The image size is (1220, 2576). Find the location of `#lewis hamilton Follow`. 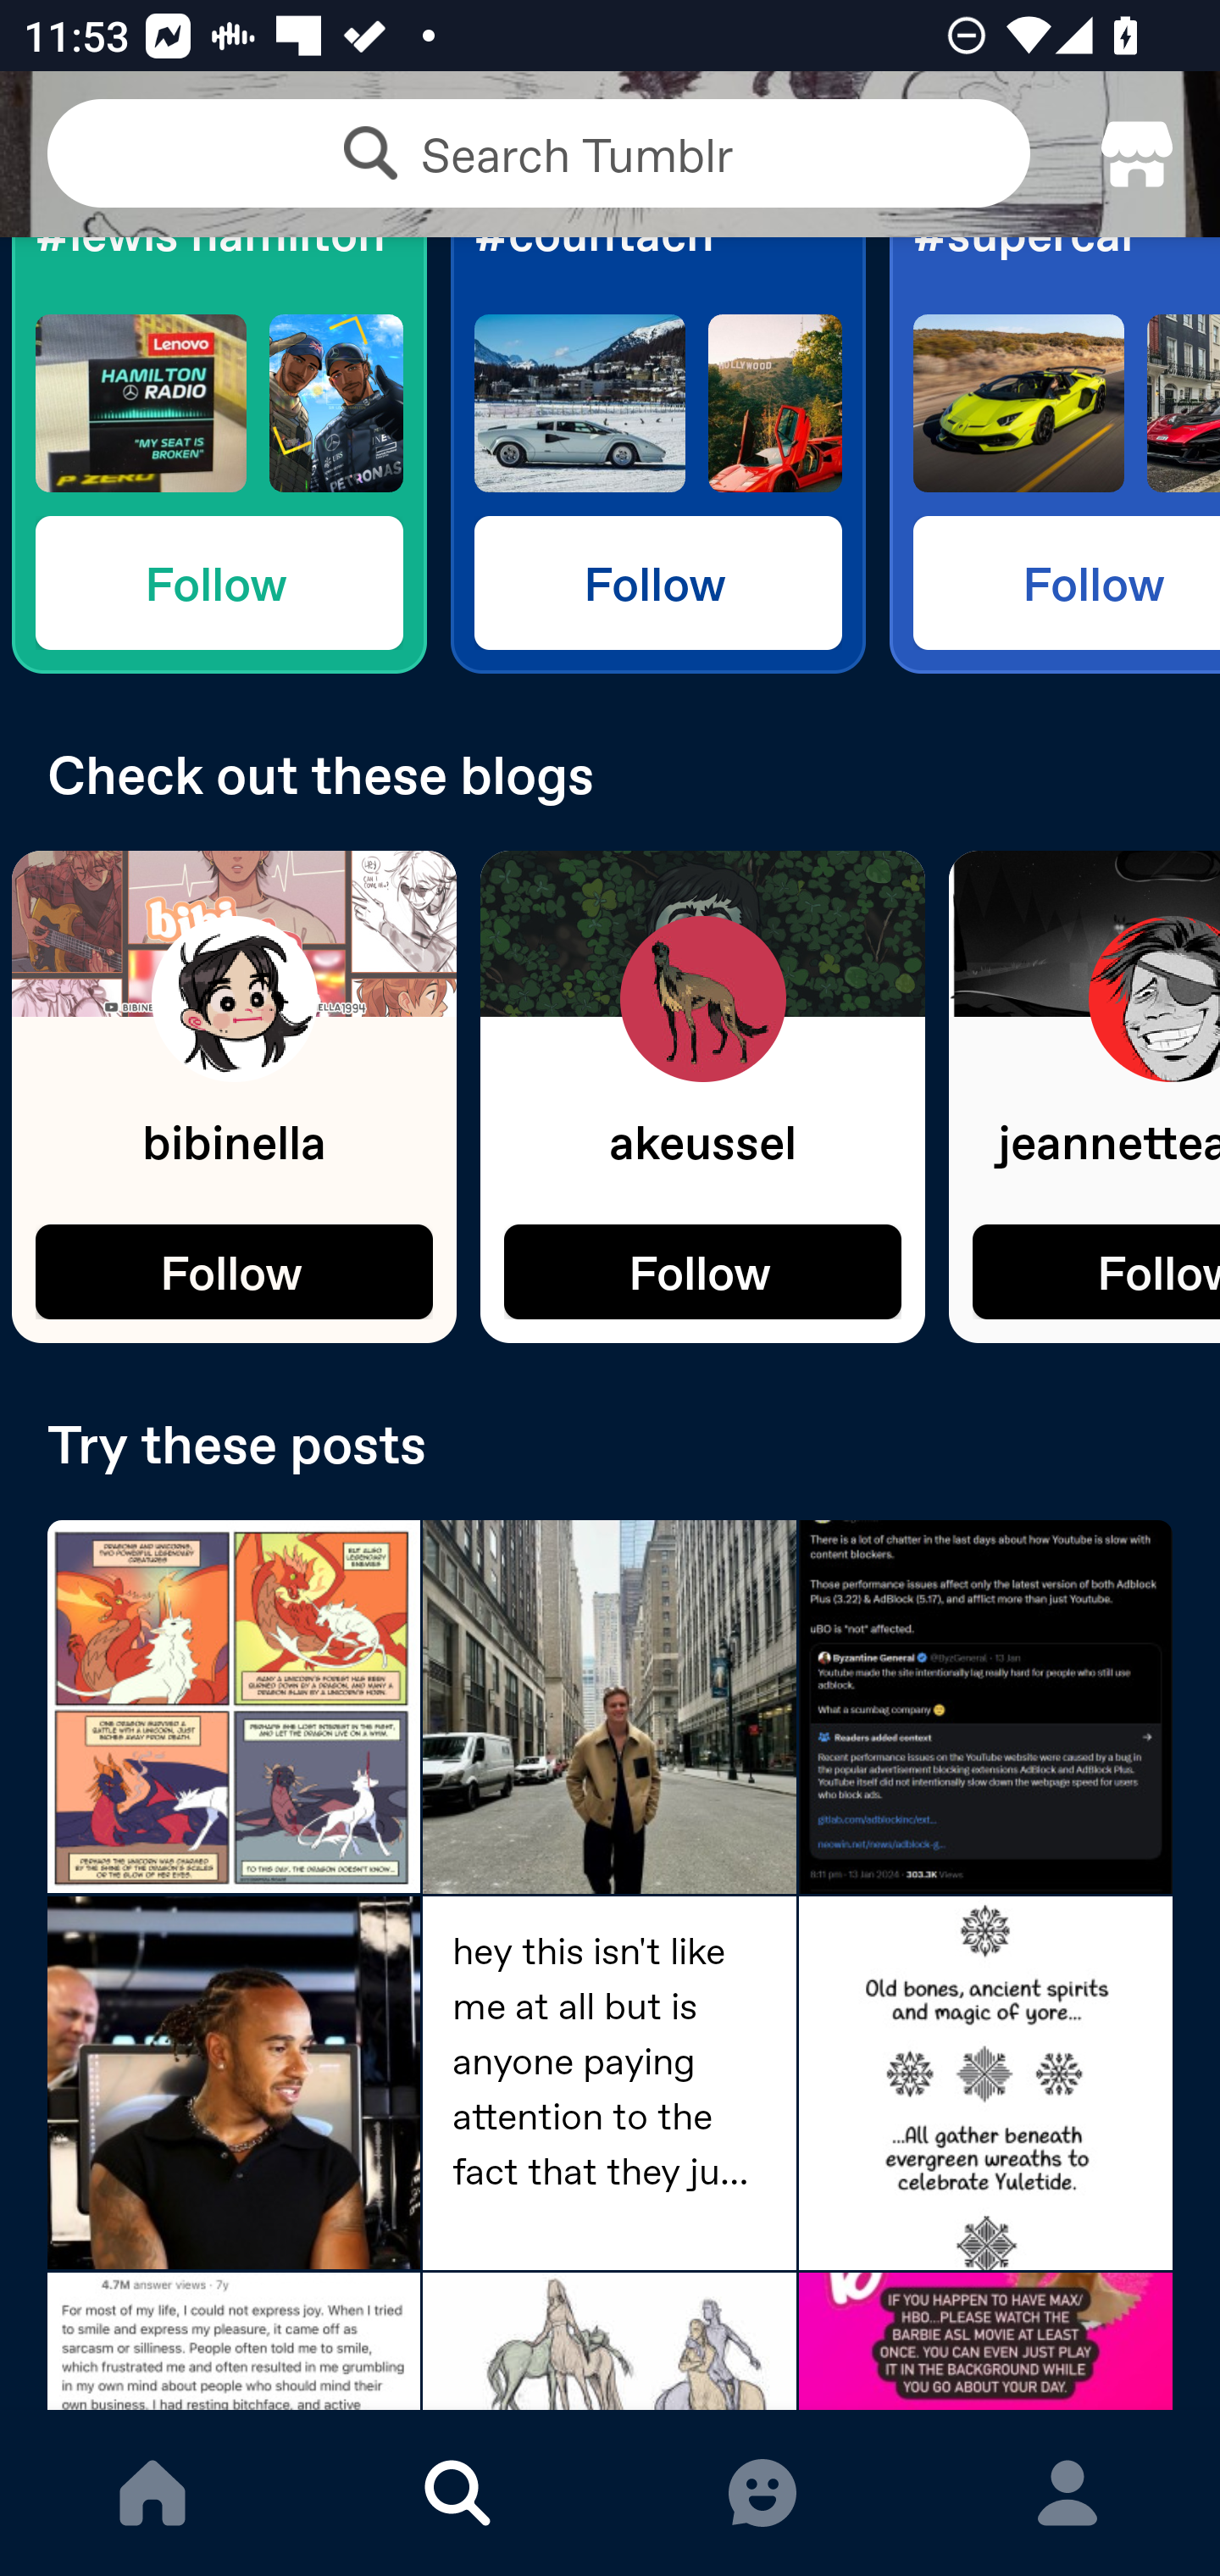

#lewis hamilton Follow is located at coordinates (219, 456).